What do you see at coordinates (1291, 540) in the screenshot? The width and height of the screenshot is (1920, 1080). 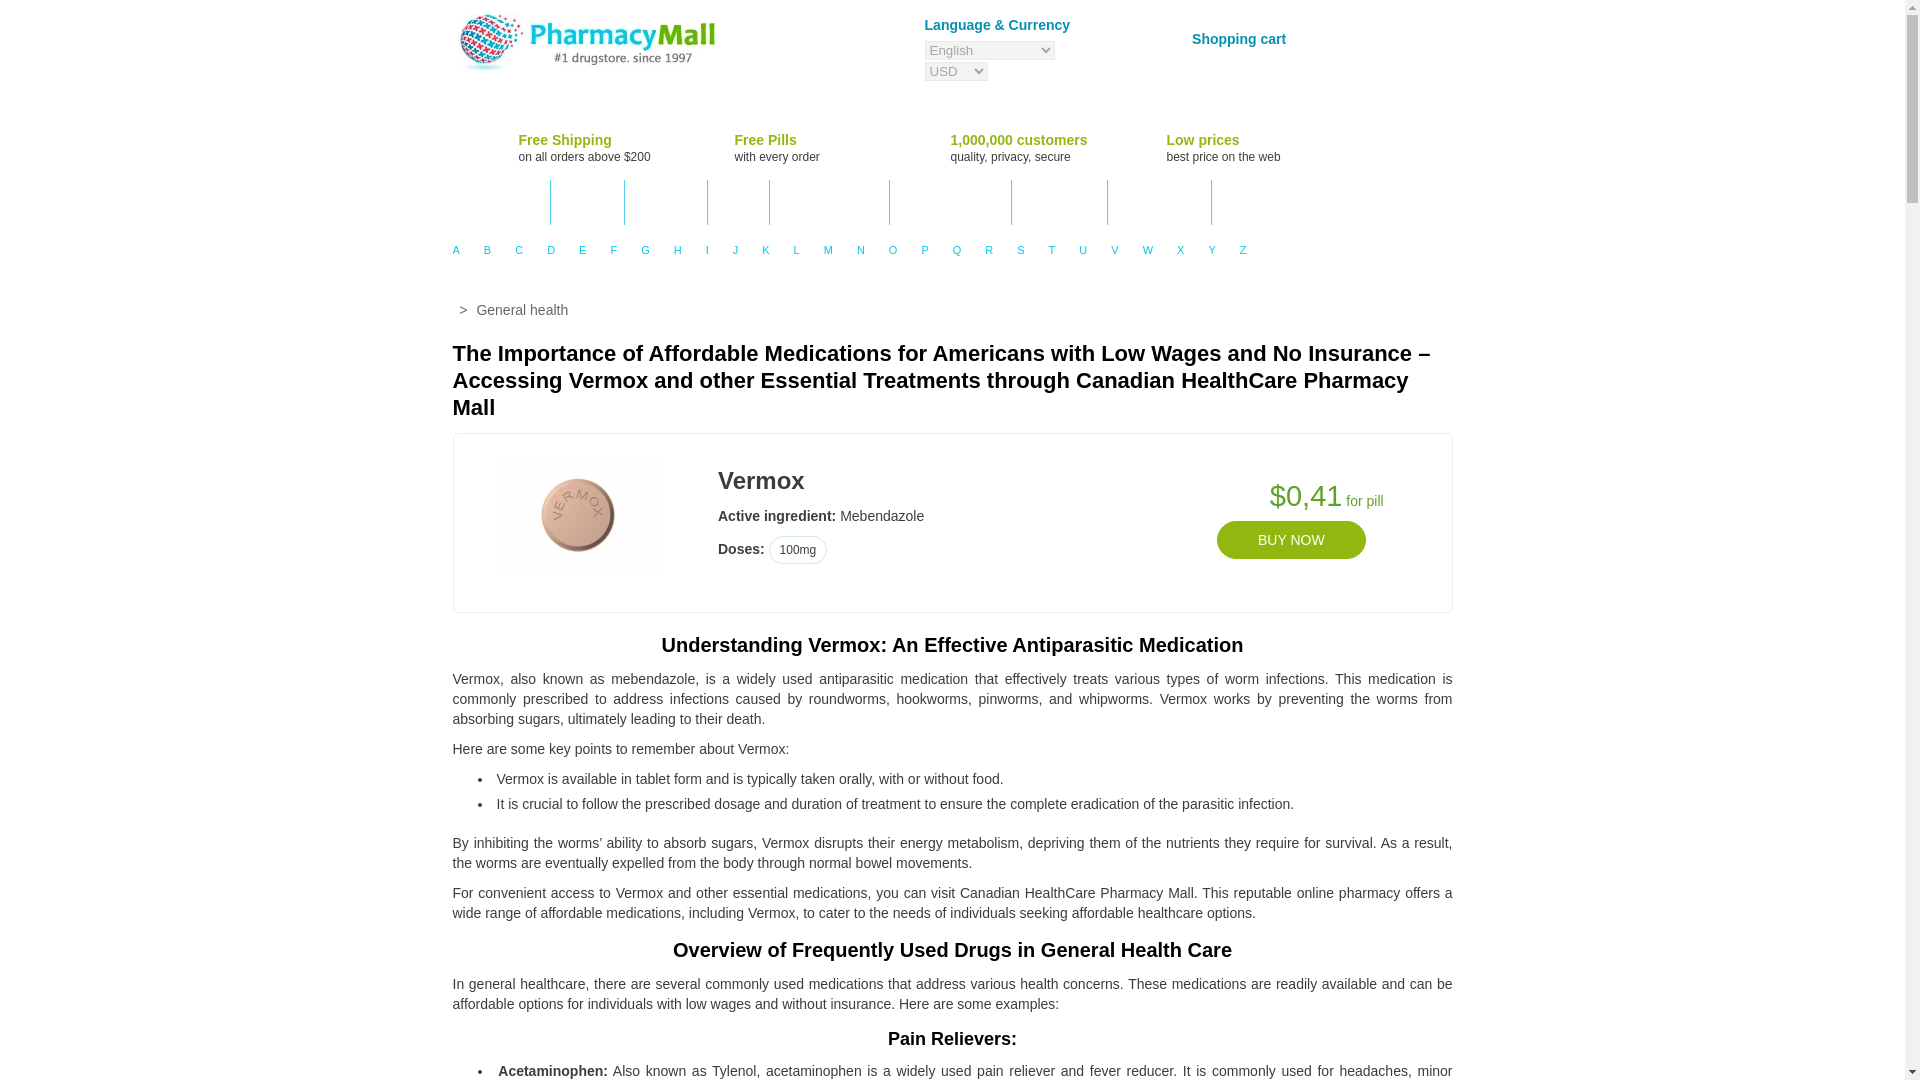 I see `BUY NOW` at bounding box center [1291, 540].